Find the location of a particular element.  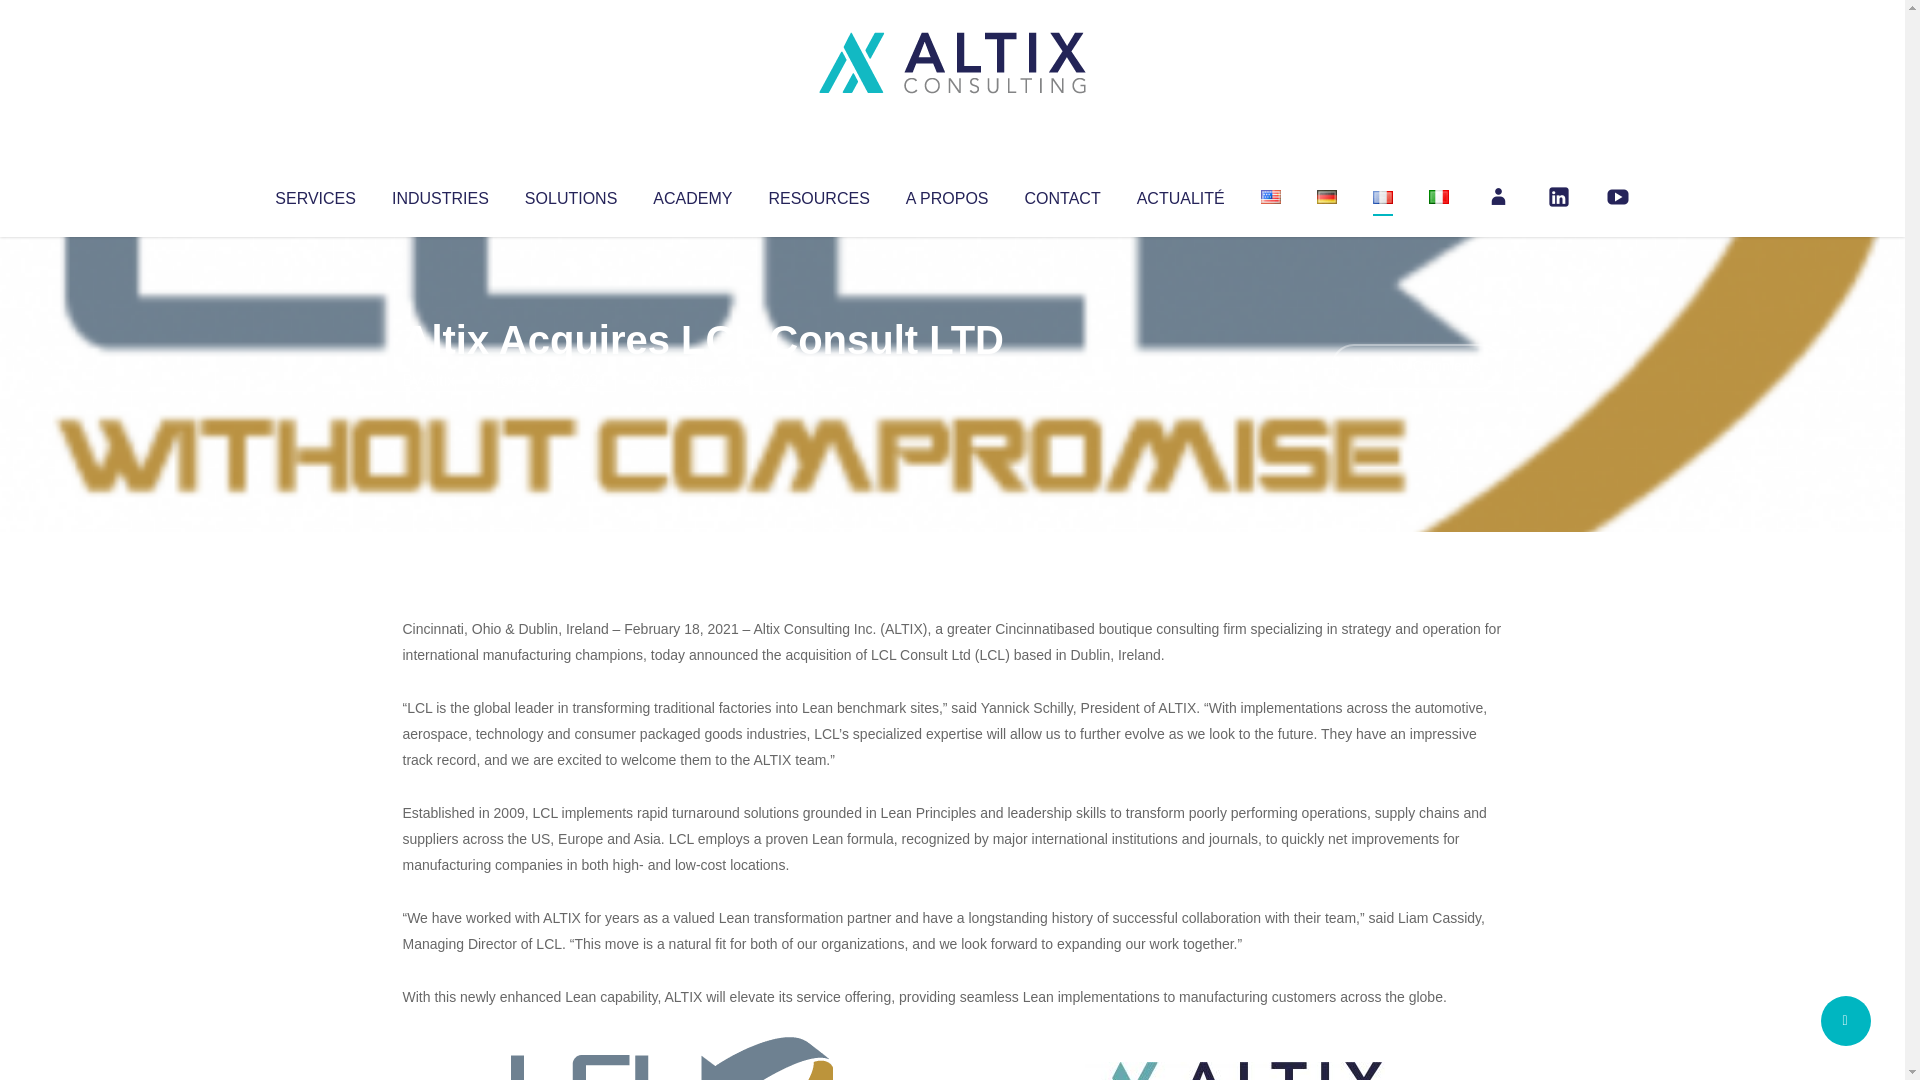

RESOURCES is located at coordinates (818, 194).